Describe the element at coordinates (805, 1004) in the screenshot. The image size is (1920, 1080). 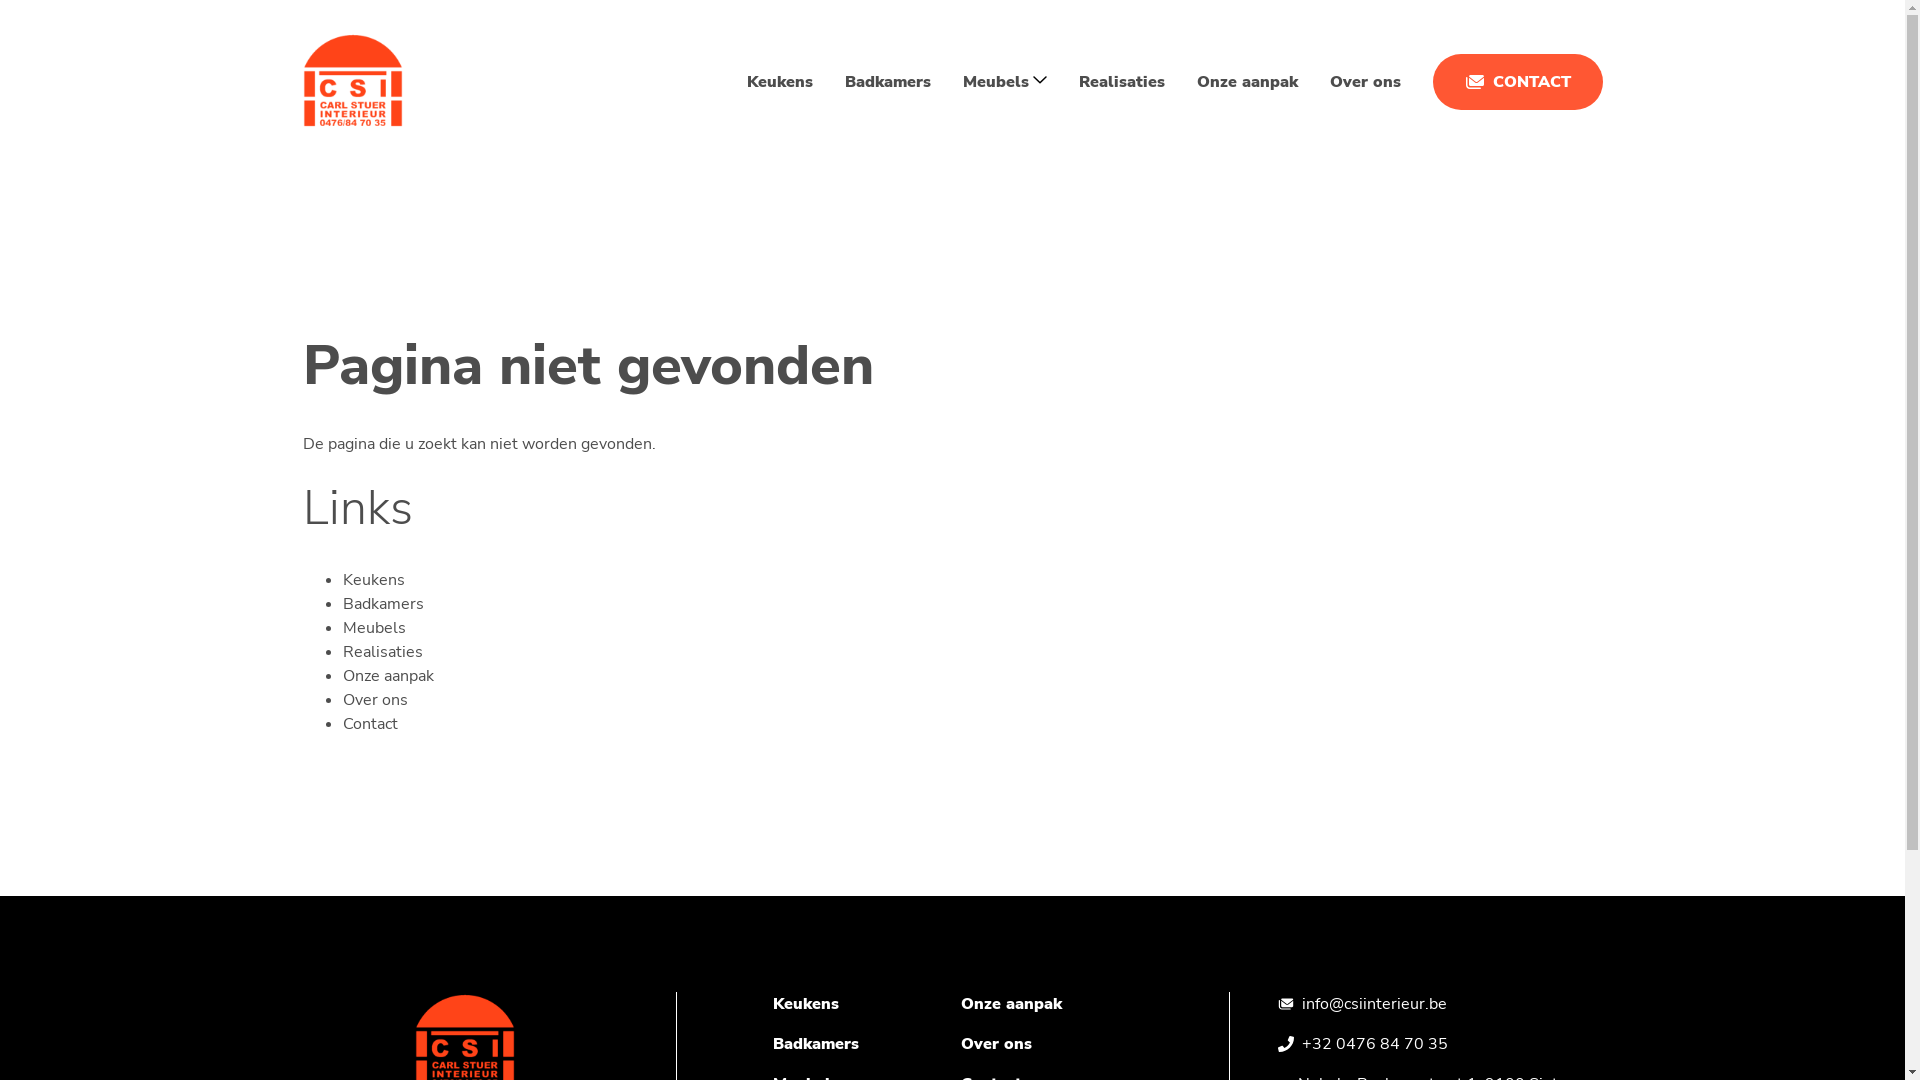
I see `Keukens` at that location.